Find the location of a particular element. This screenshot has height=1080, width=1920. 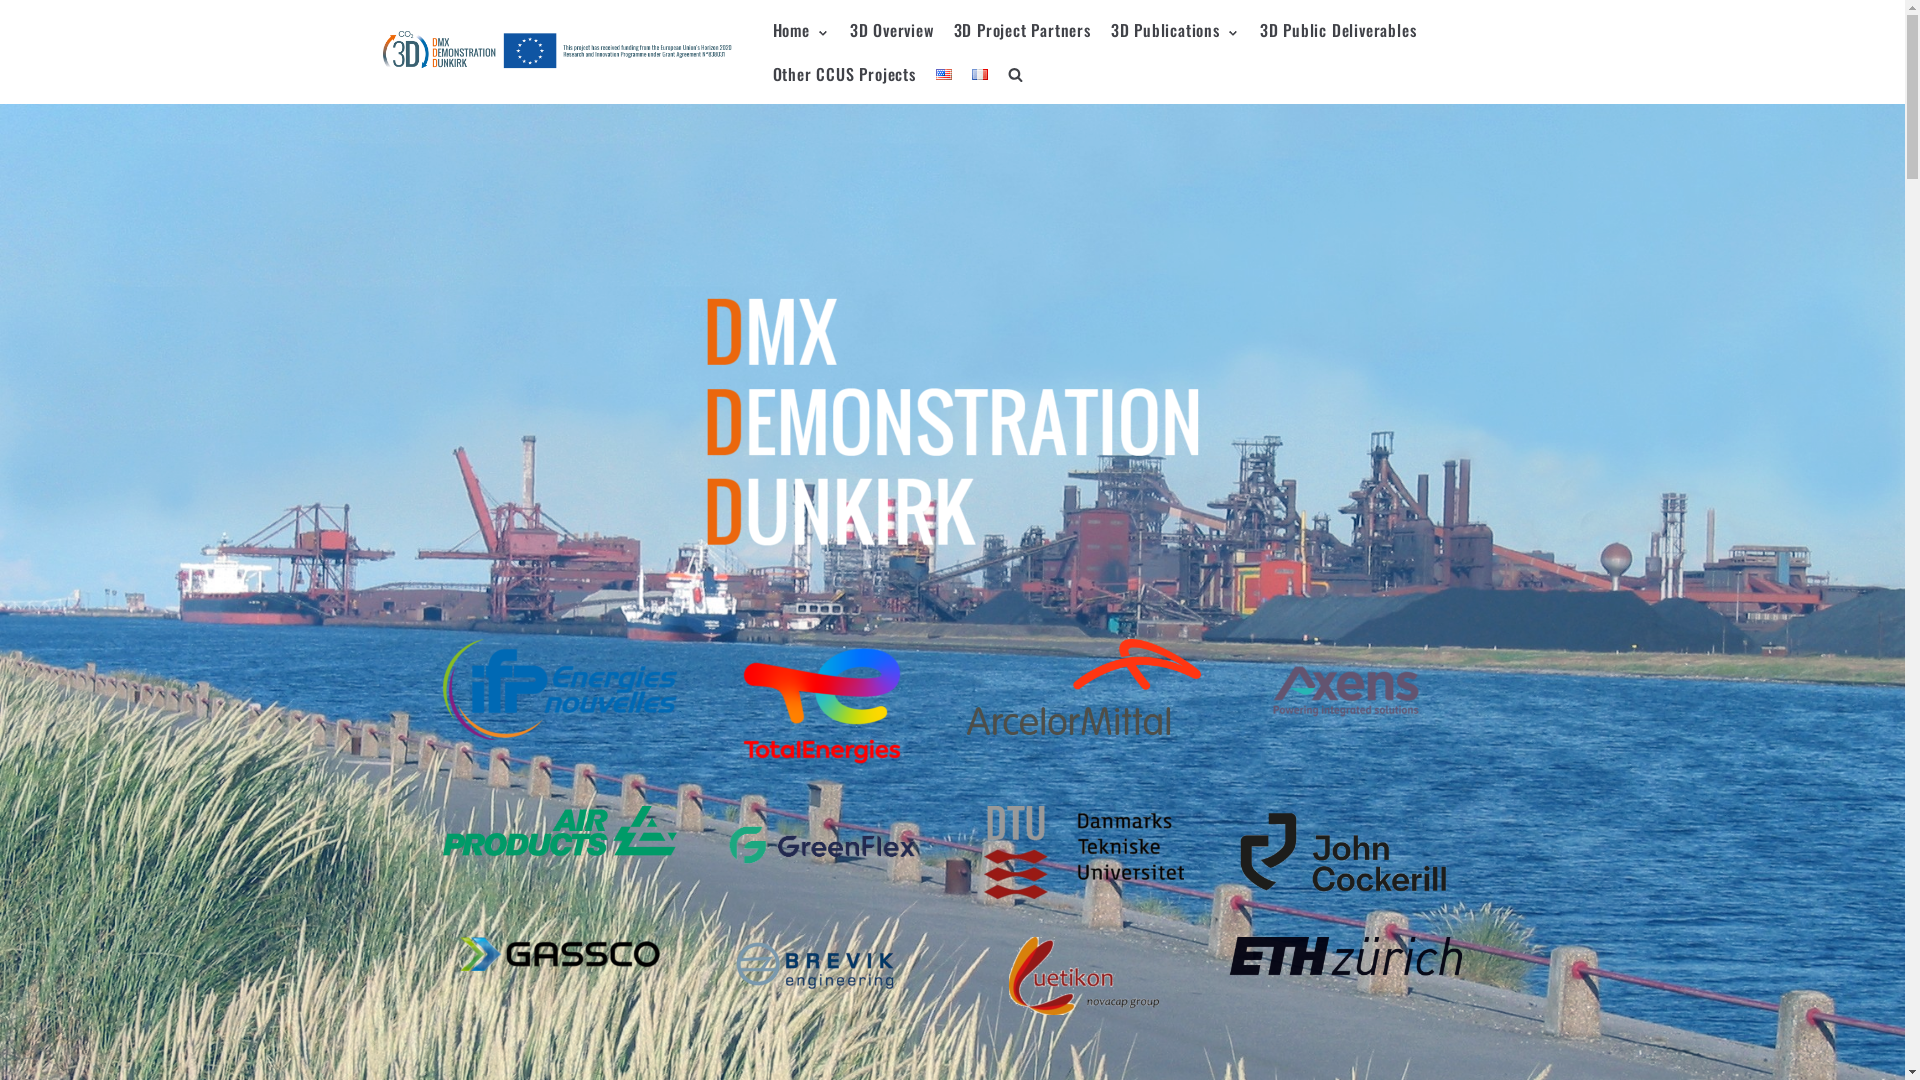

3D Project Partners is located at coordinates (1022, 30).